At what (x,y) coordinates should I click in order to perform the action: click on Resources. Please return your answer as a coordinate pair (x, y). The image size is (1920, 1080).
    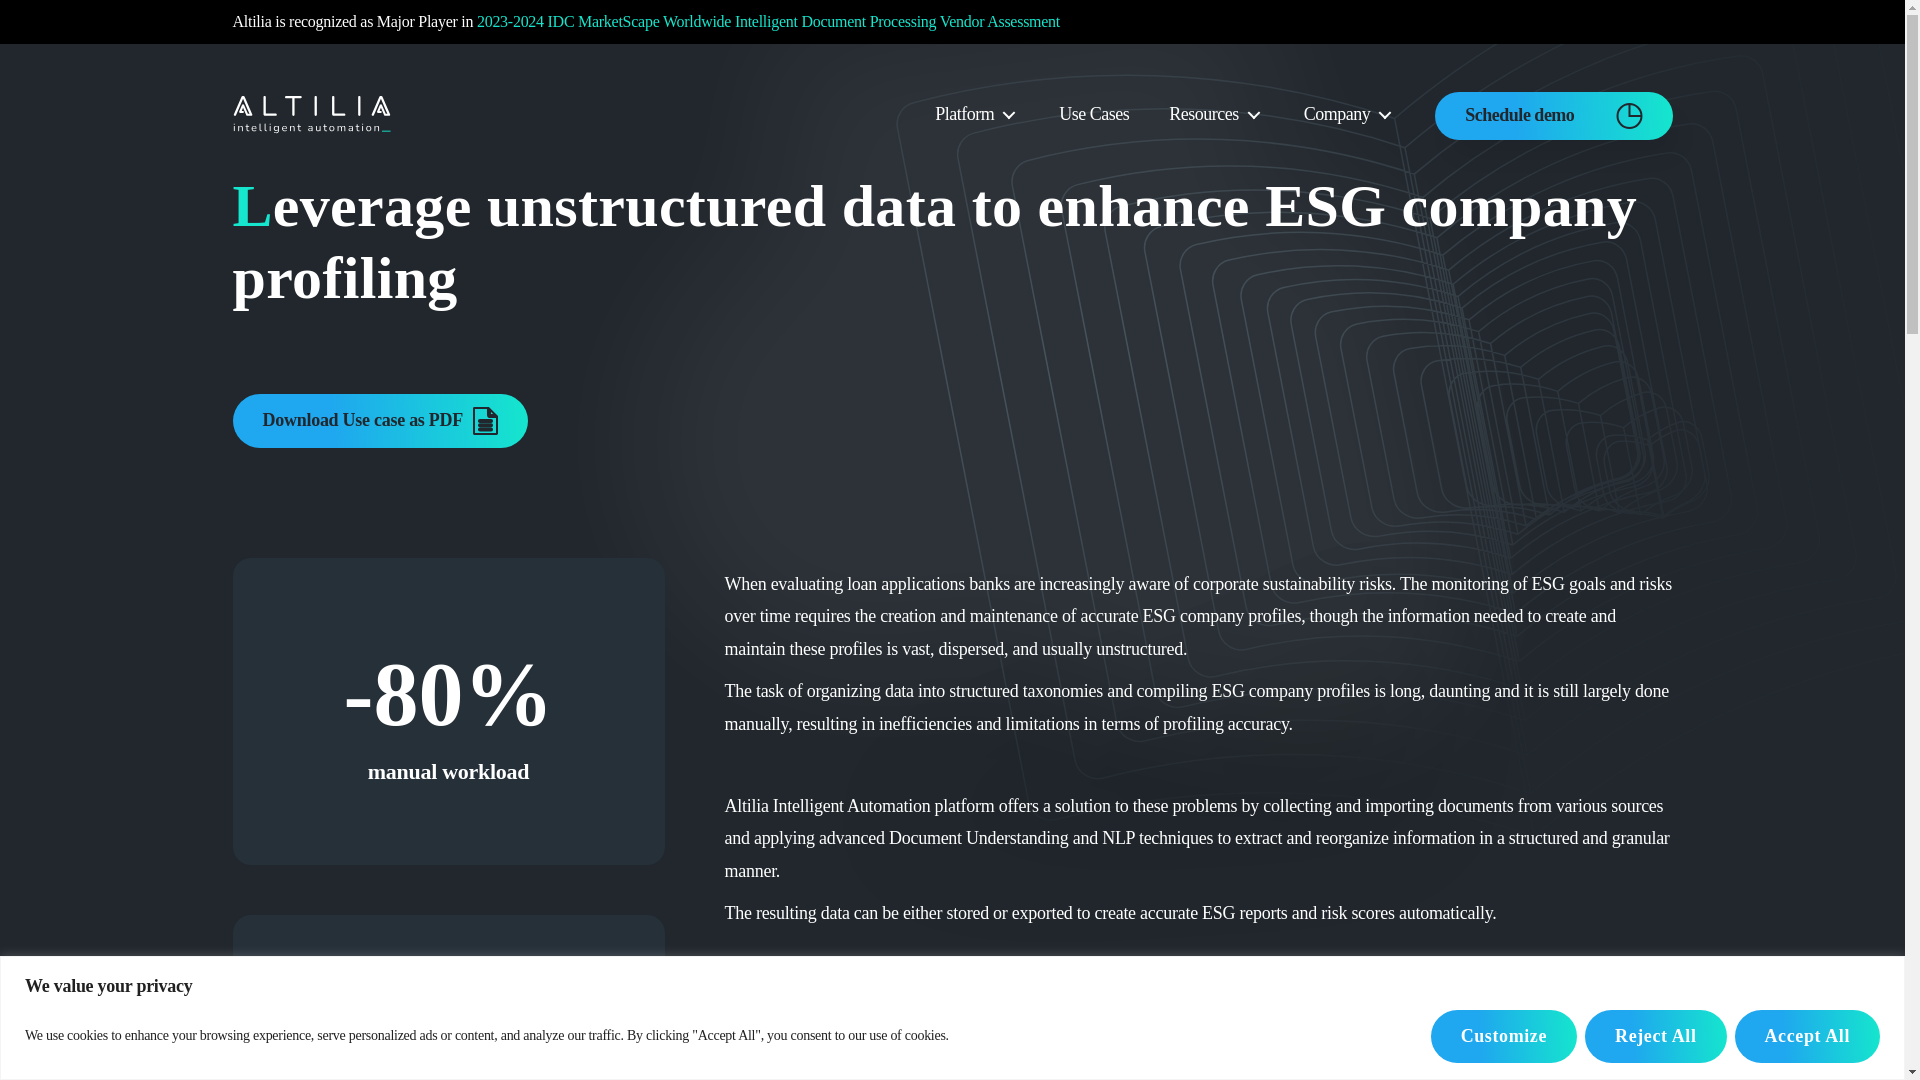
    Looking at the image, I should click on (1204, 114).